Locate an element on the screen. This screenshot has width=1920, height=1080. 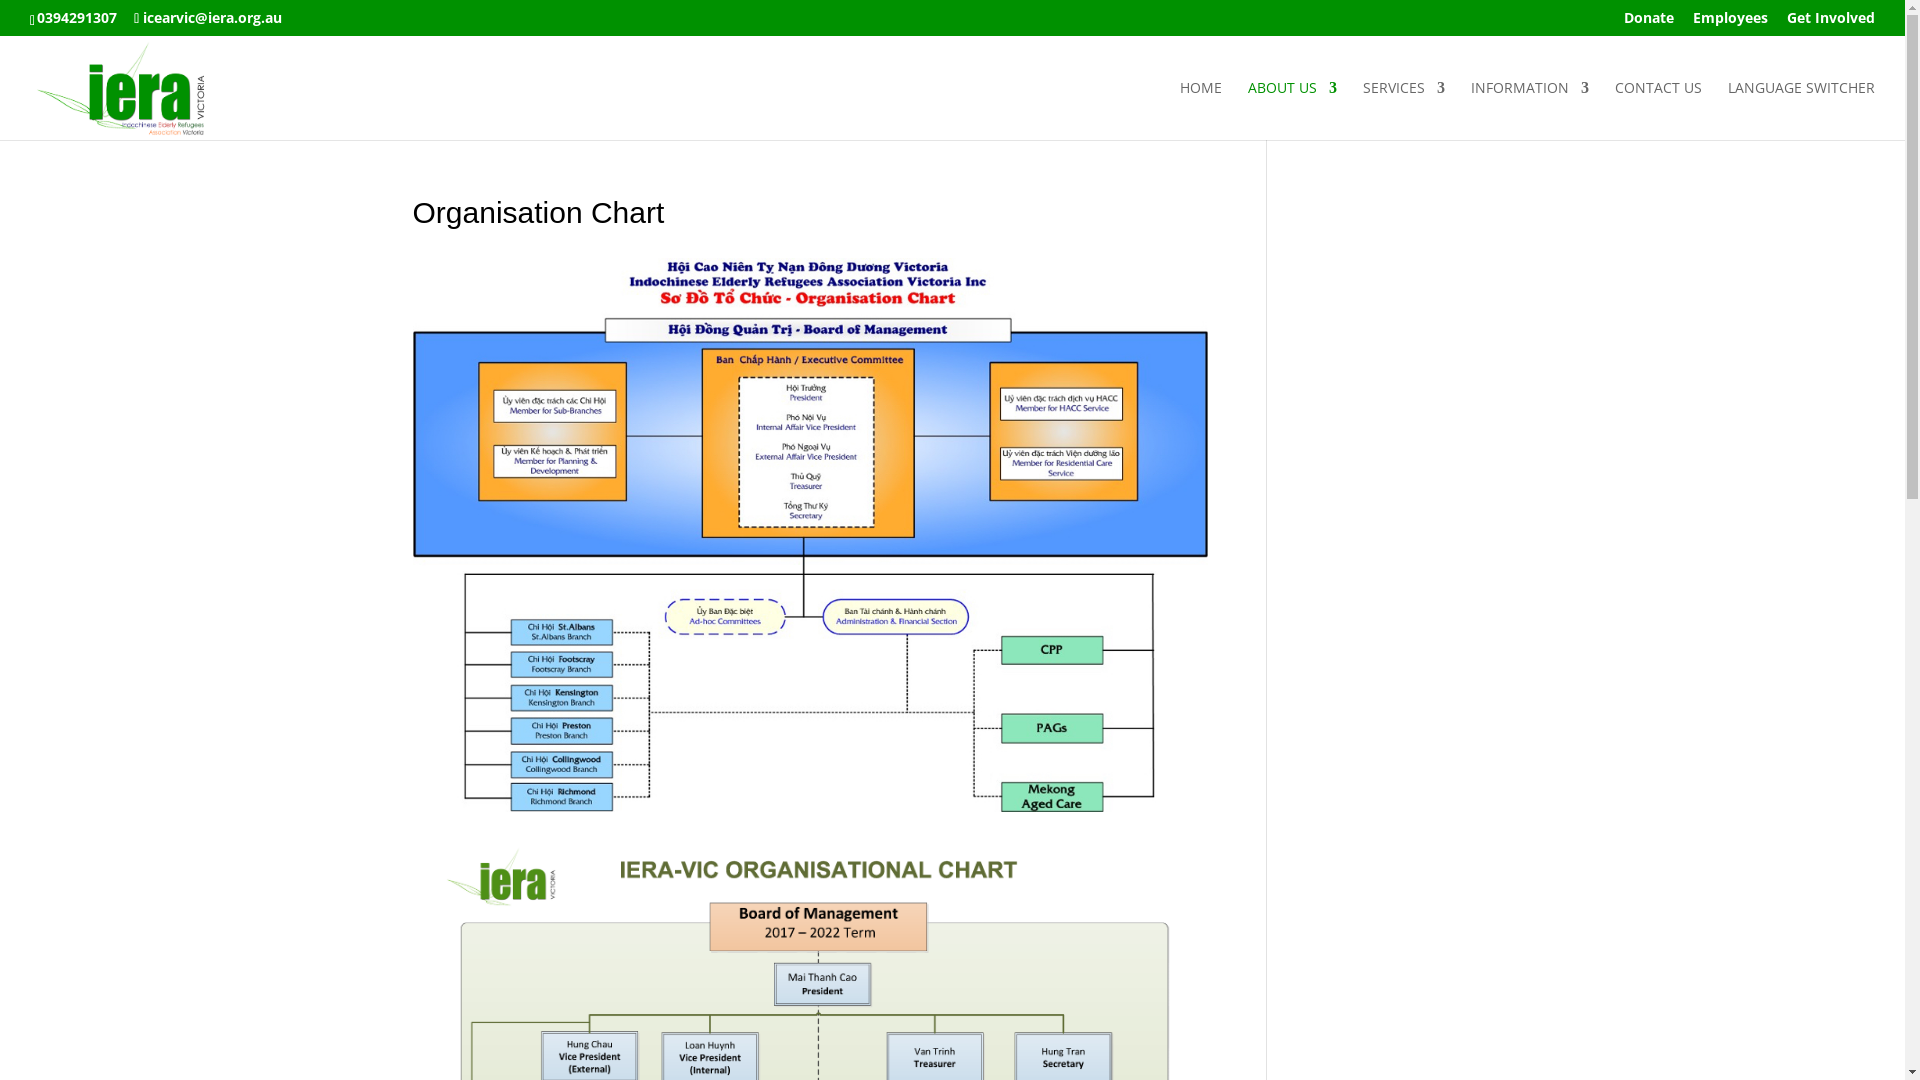
CONTACT US is located at coordinates (1658, 110).